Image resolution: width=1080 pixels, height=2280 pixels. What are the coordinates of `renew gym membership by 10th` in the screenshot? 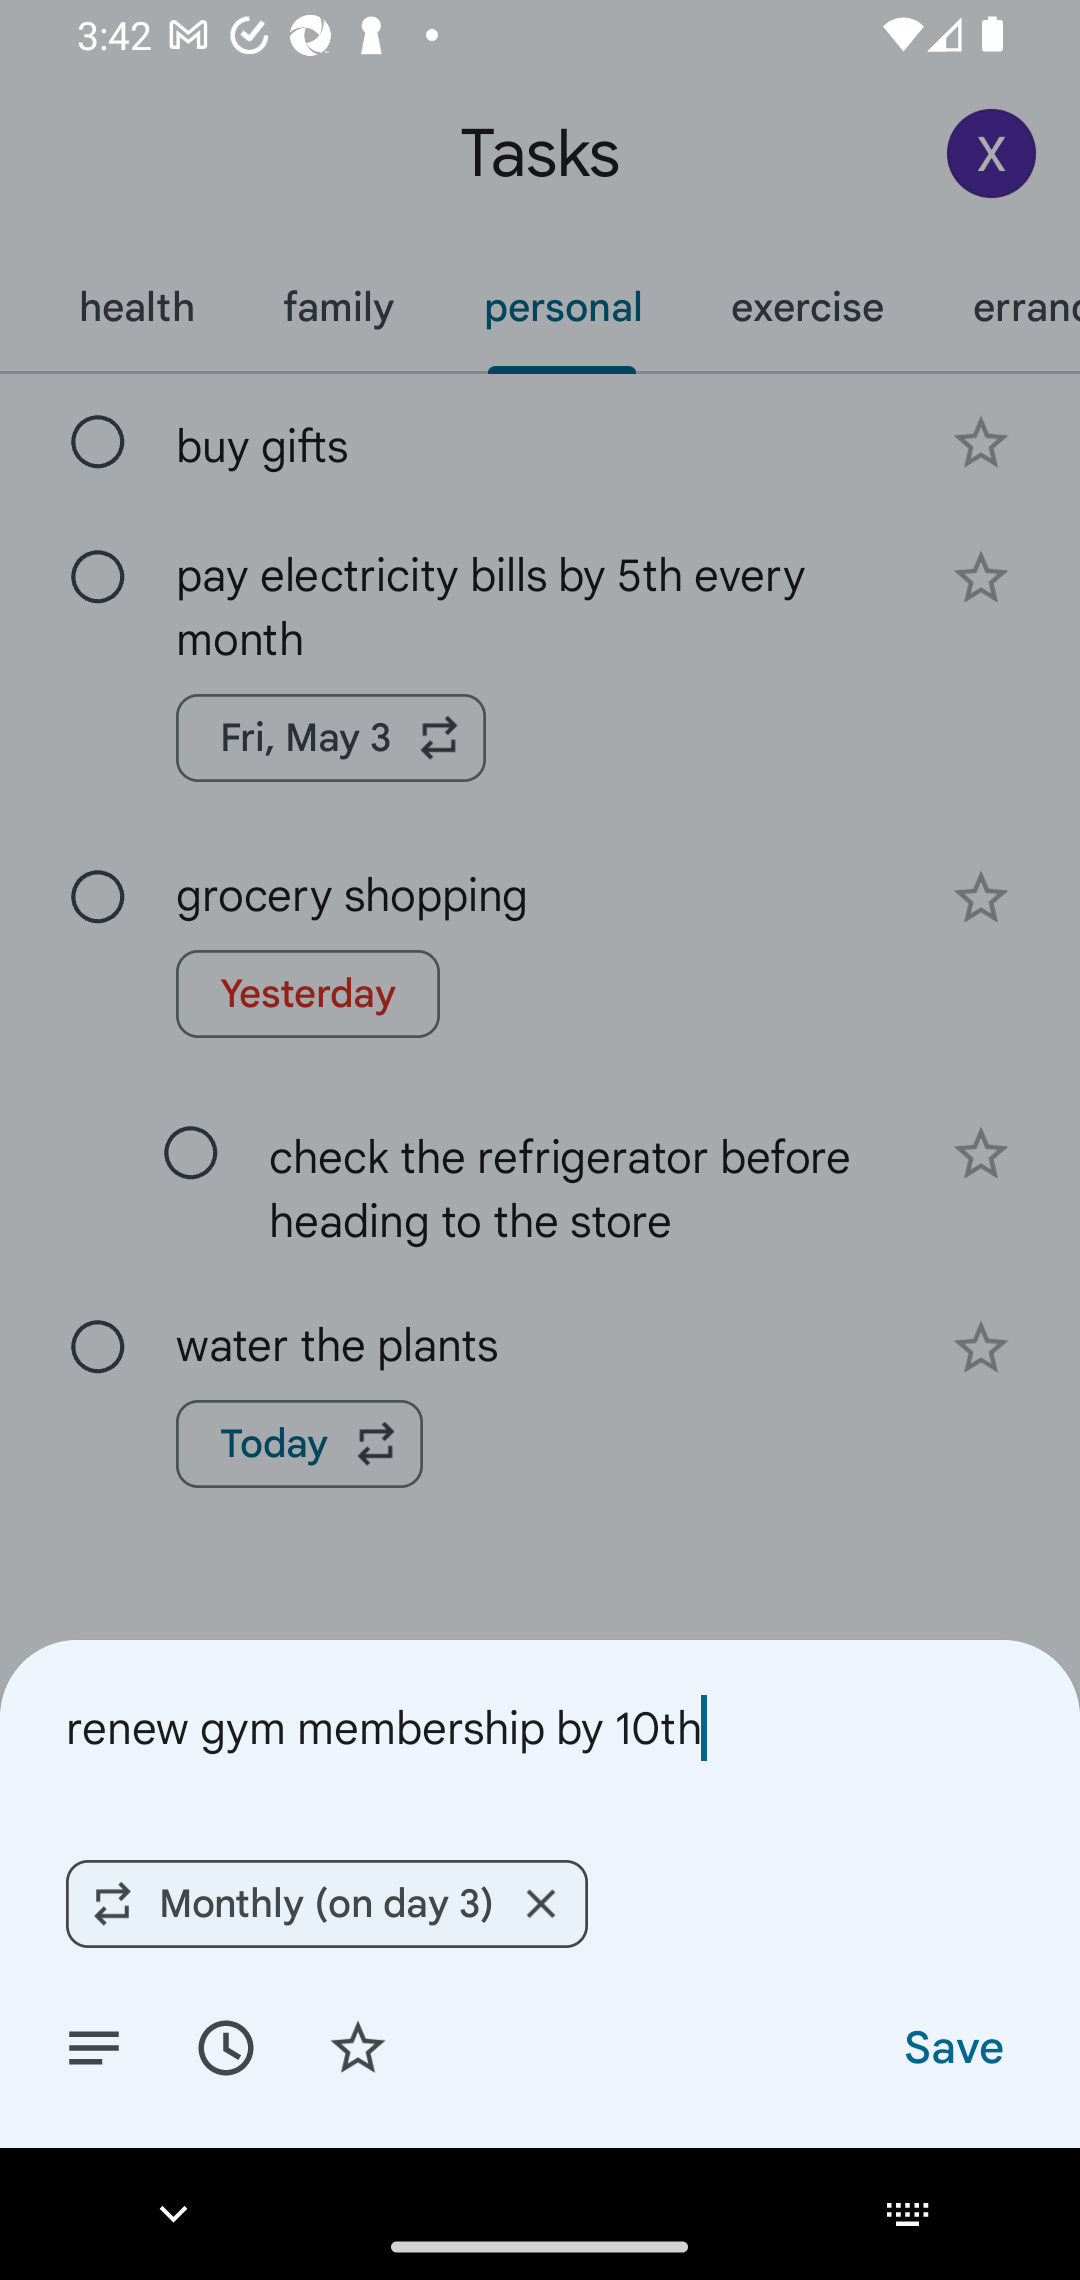 It's located at (540, 1728).